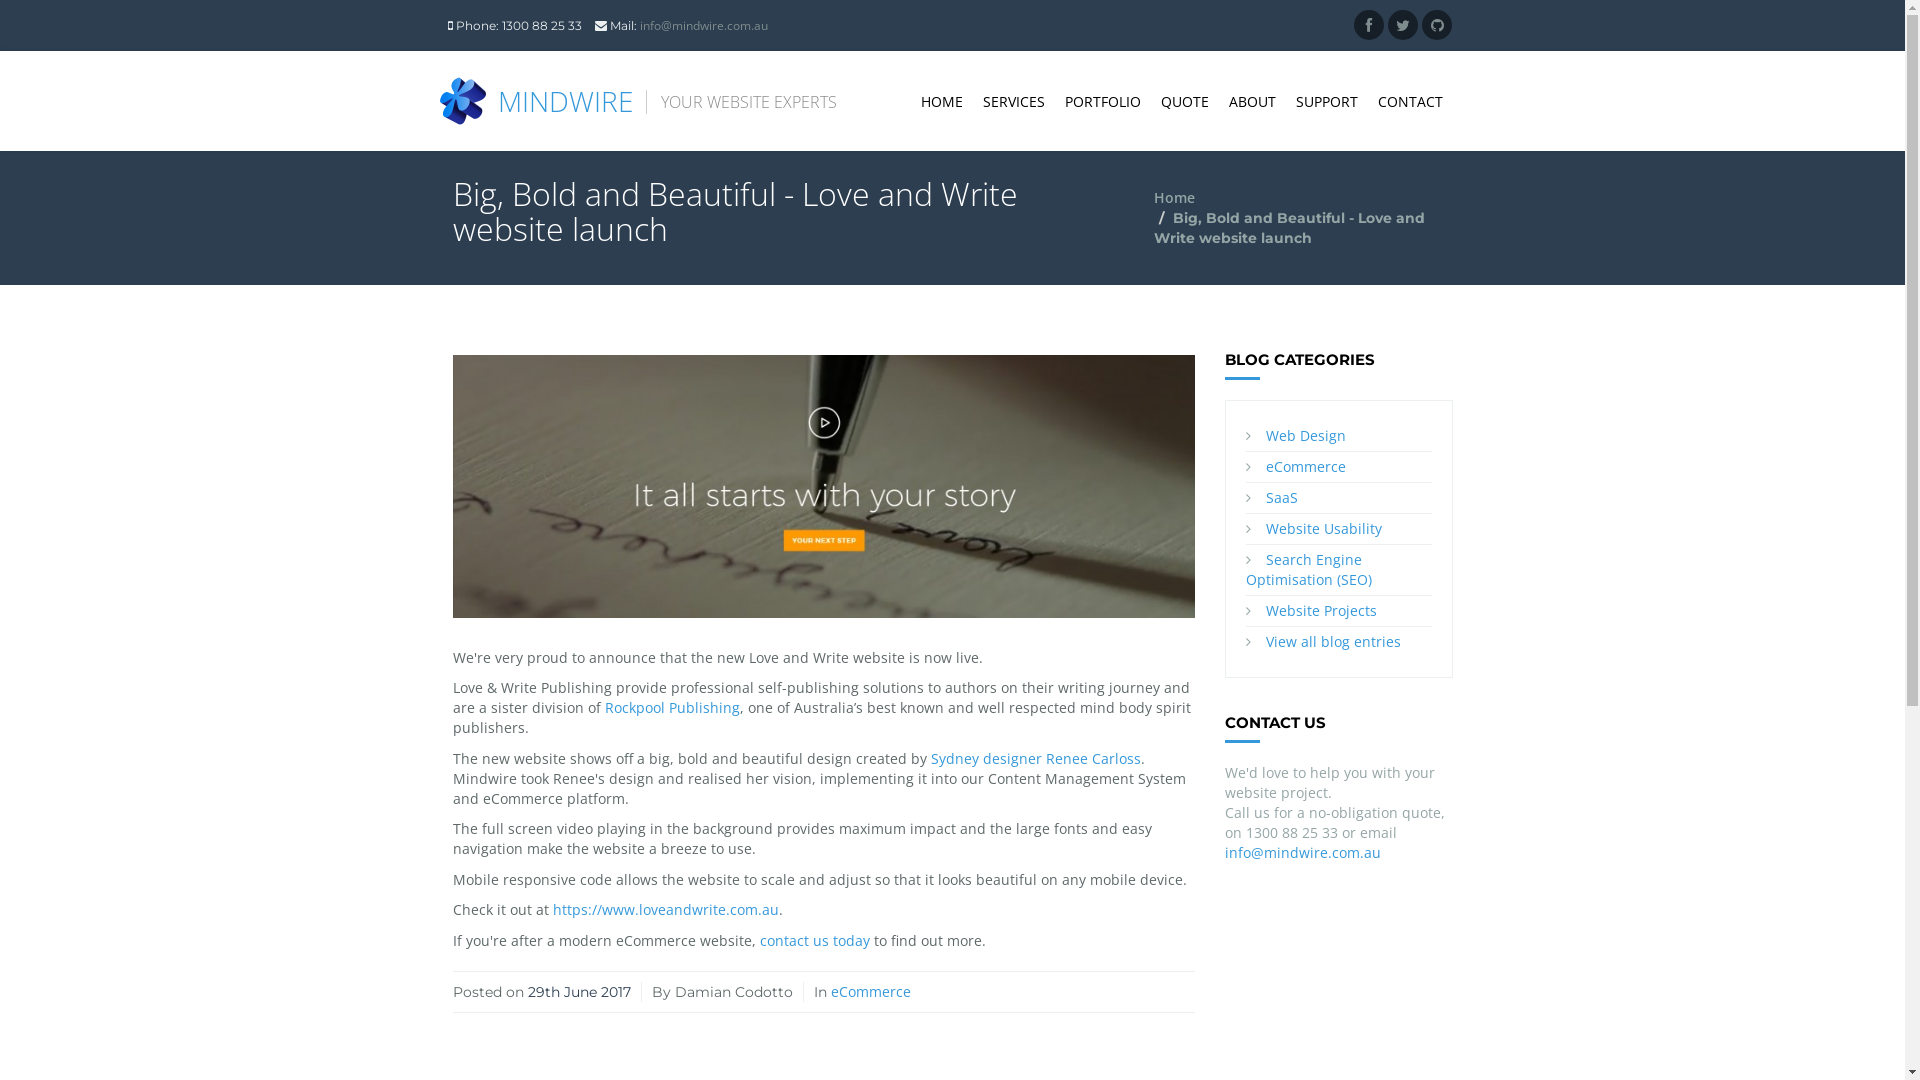 The width and height of the screenshot is (1920, 1080). Describe the element at coordinates (1282, 498) in the screenshot. I see `SaaS` at that location.